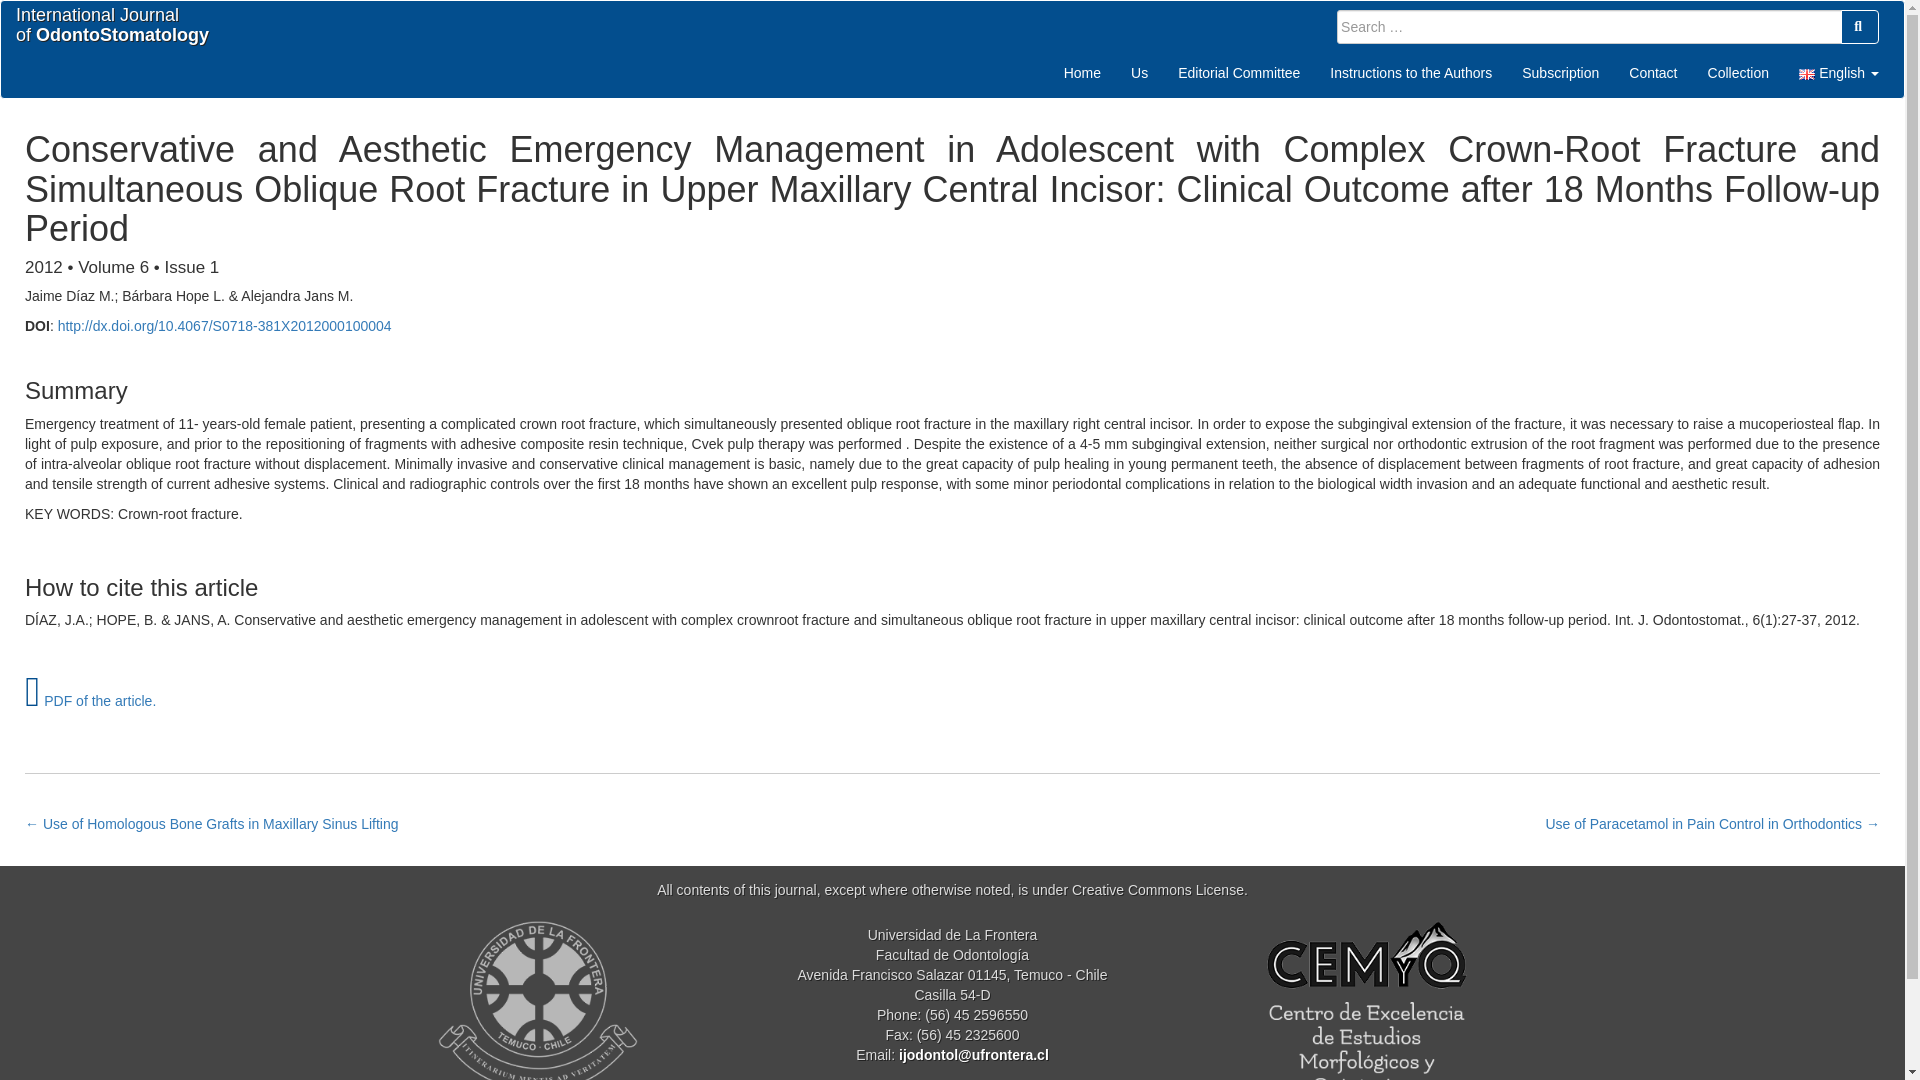 This screenshot has width=1920, height=1080. Describe the element at coordinates (112, 26) in the screenshot. I see `Collection` at that location.